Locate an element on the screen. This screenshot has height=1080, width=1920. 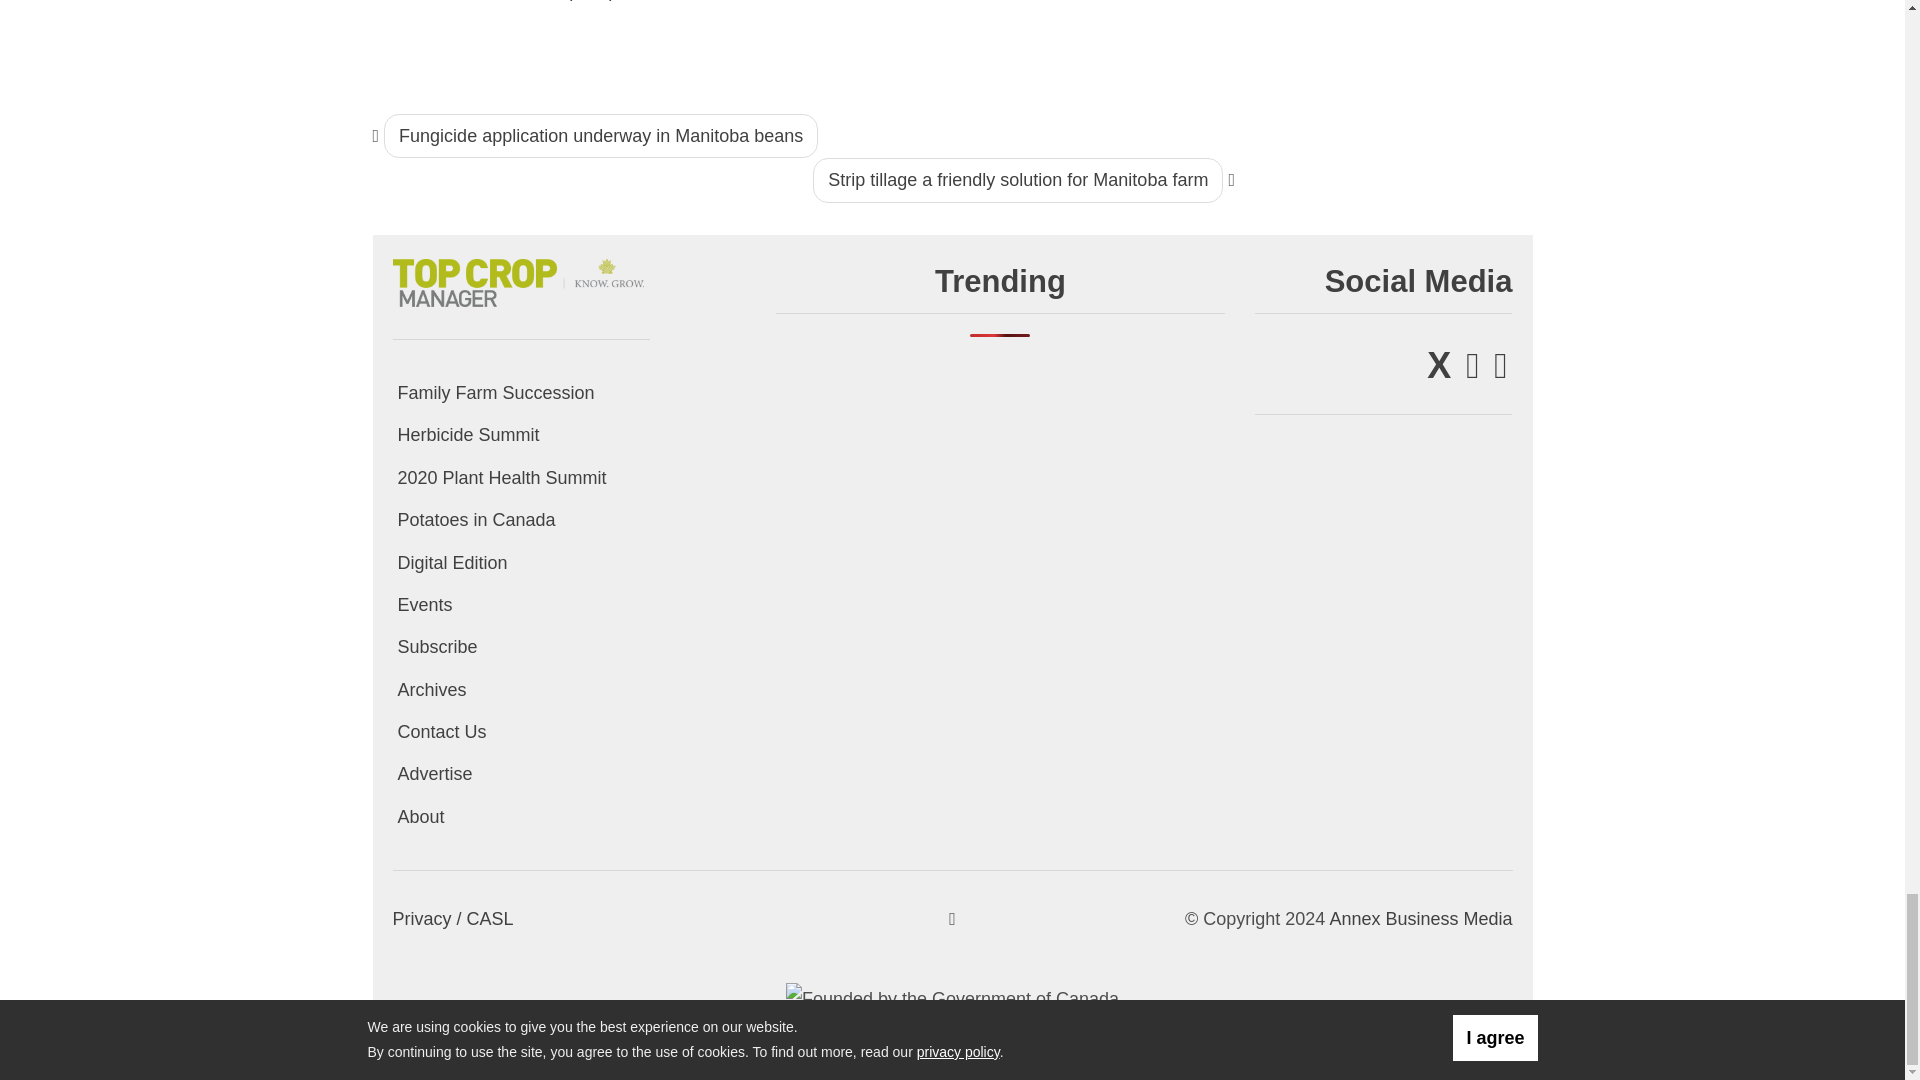
Top Crop Manager is located at coordinates (520, 280).